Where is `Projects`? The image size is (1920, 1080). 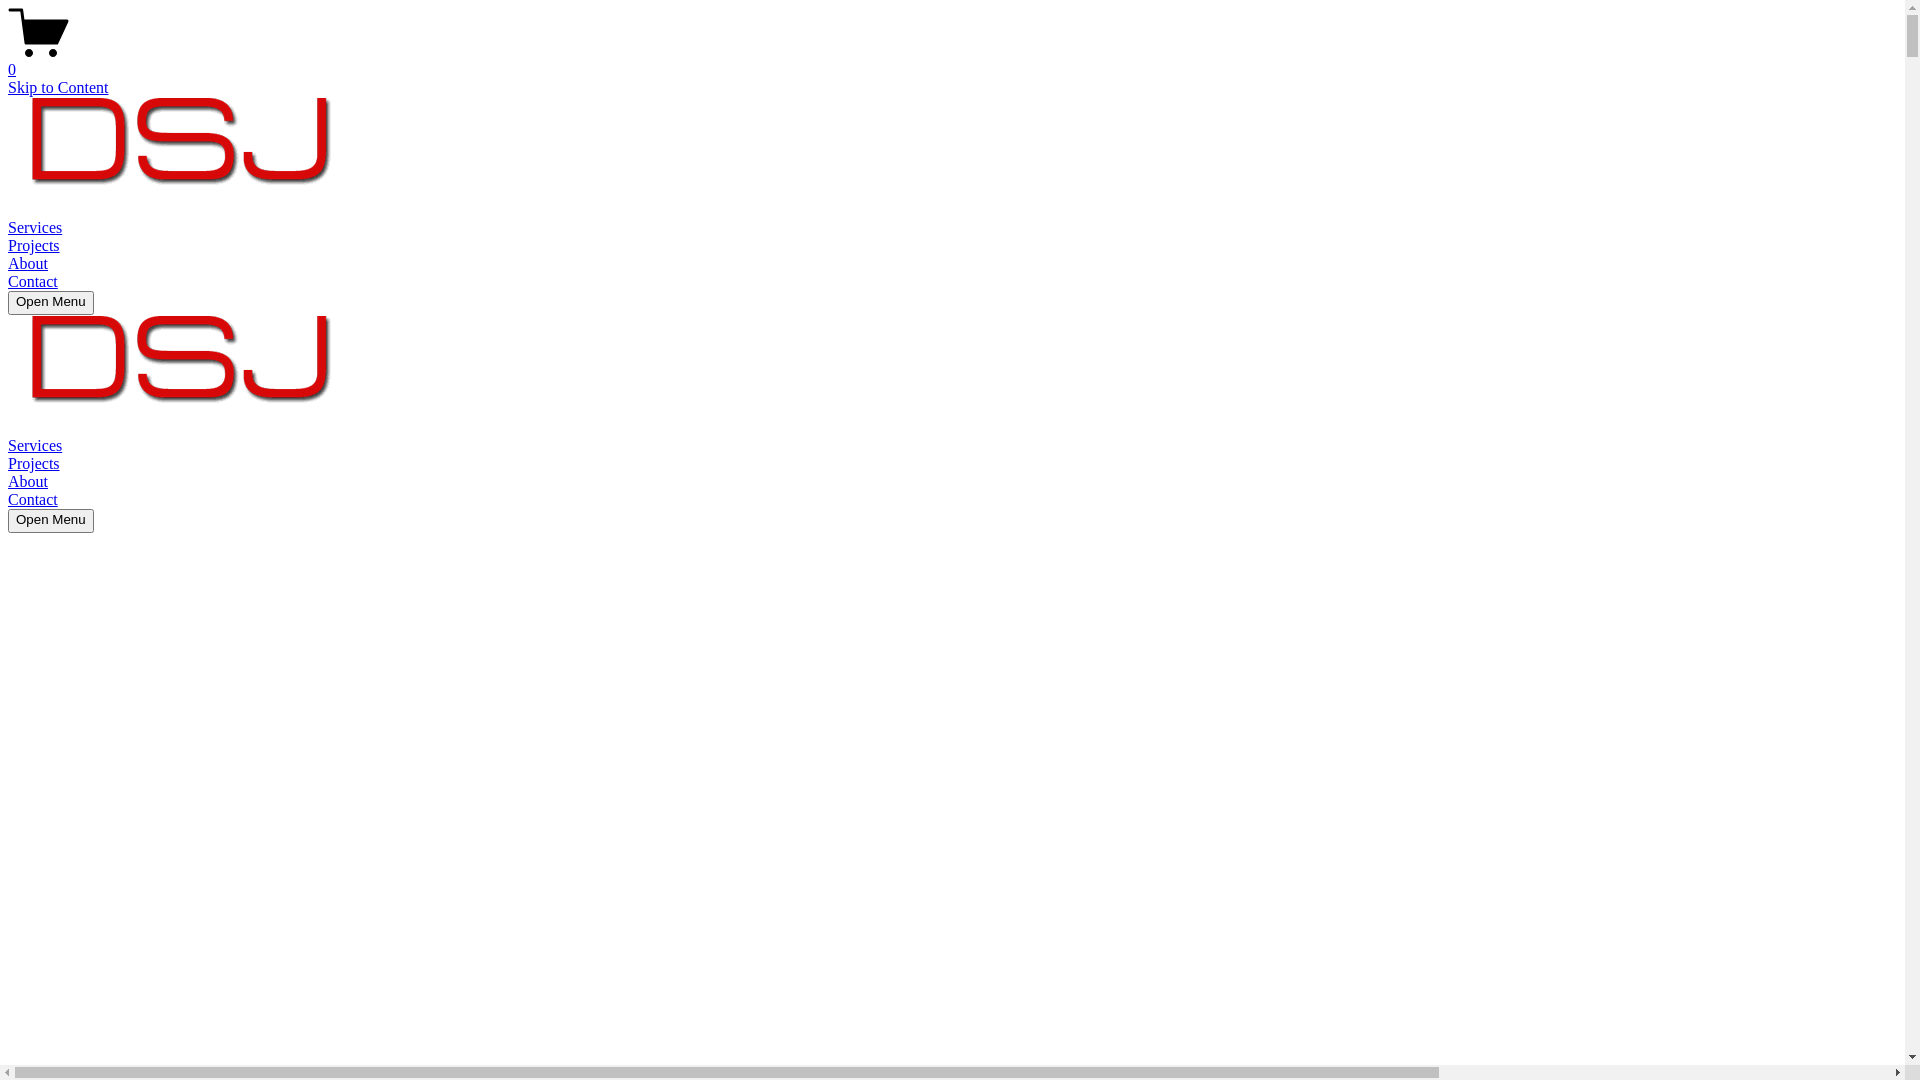
Projects is located at coordinates (34, 246).